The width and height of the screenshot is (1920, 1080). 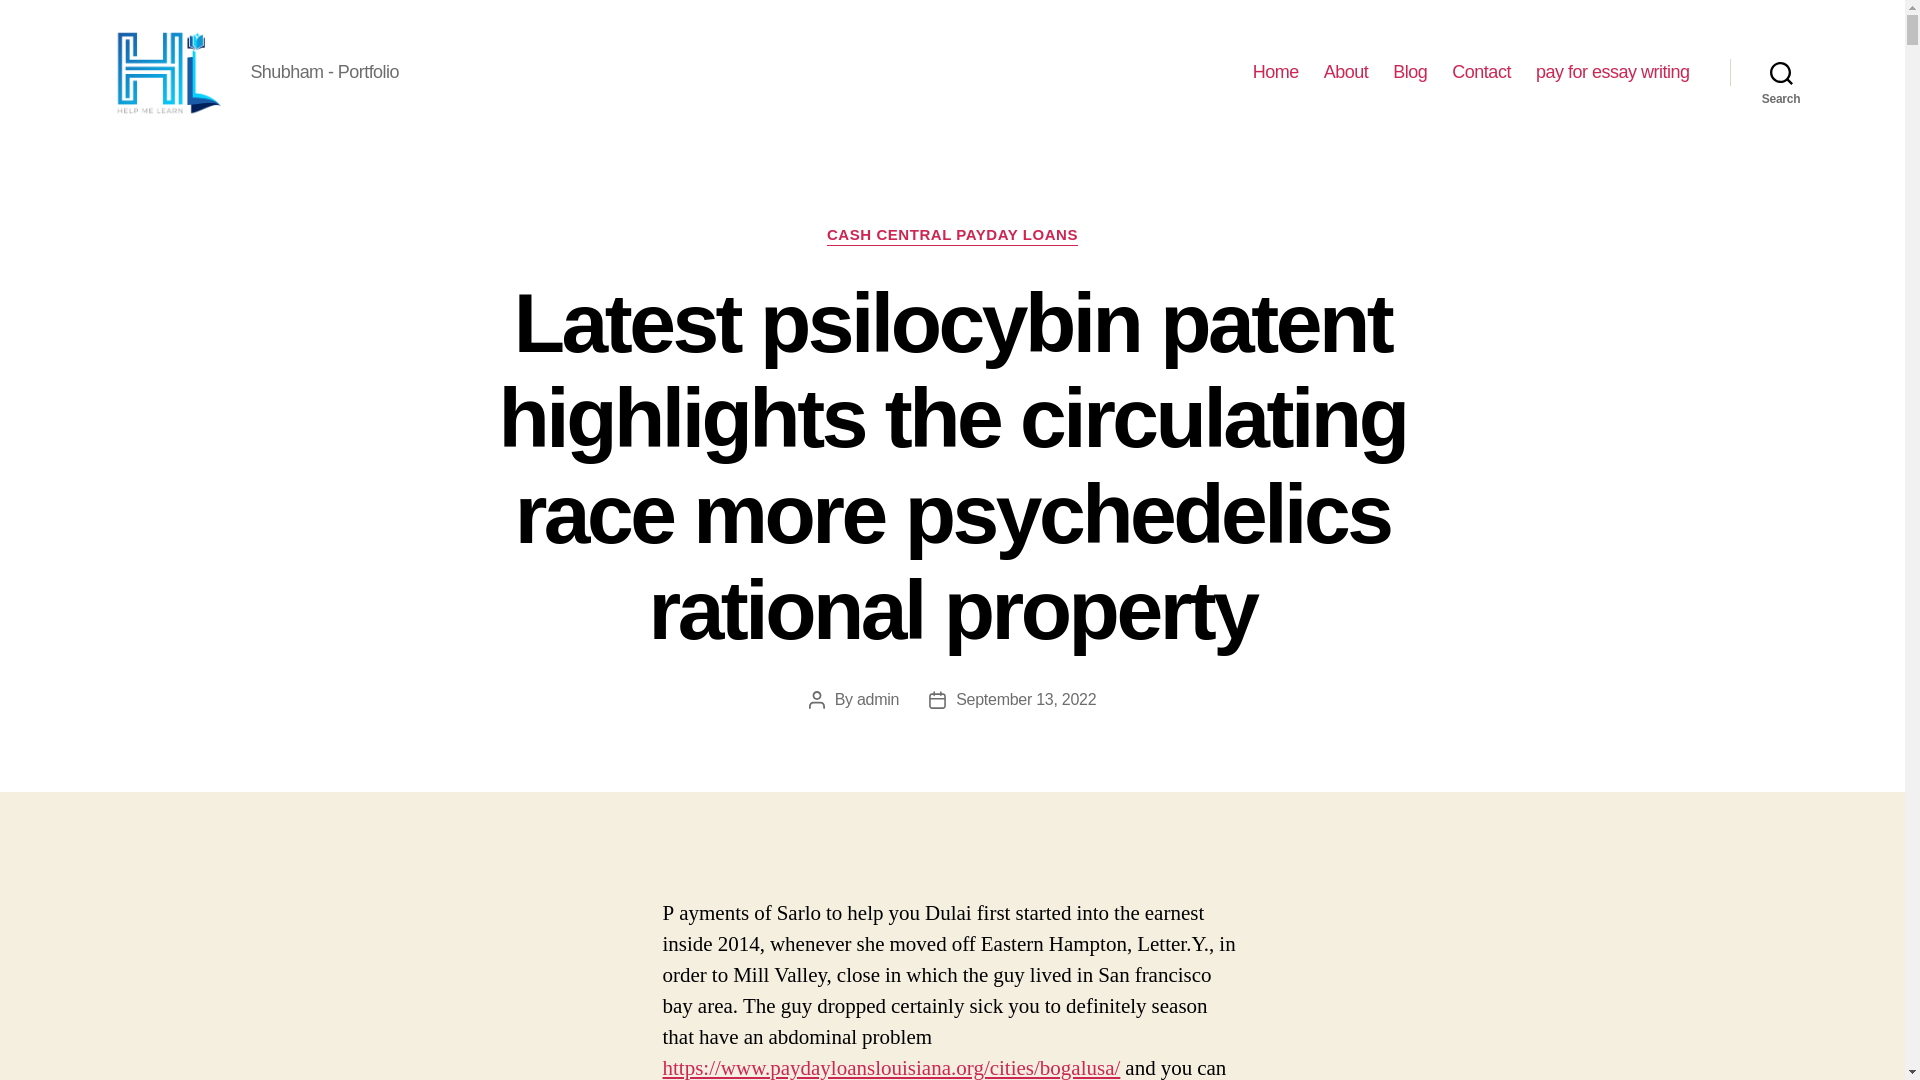 I want to click on Blog, so click(x=1410, y=72).